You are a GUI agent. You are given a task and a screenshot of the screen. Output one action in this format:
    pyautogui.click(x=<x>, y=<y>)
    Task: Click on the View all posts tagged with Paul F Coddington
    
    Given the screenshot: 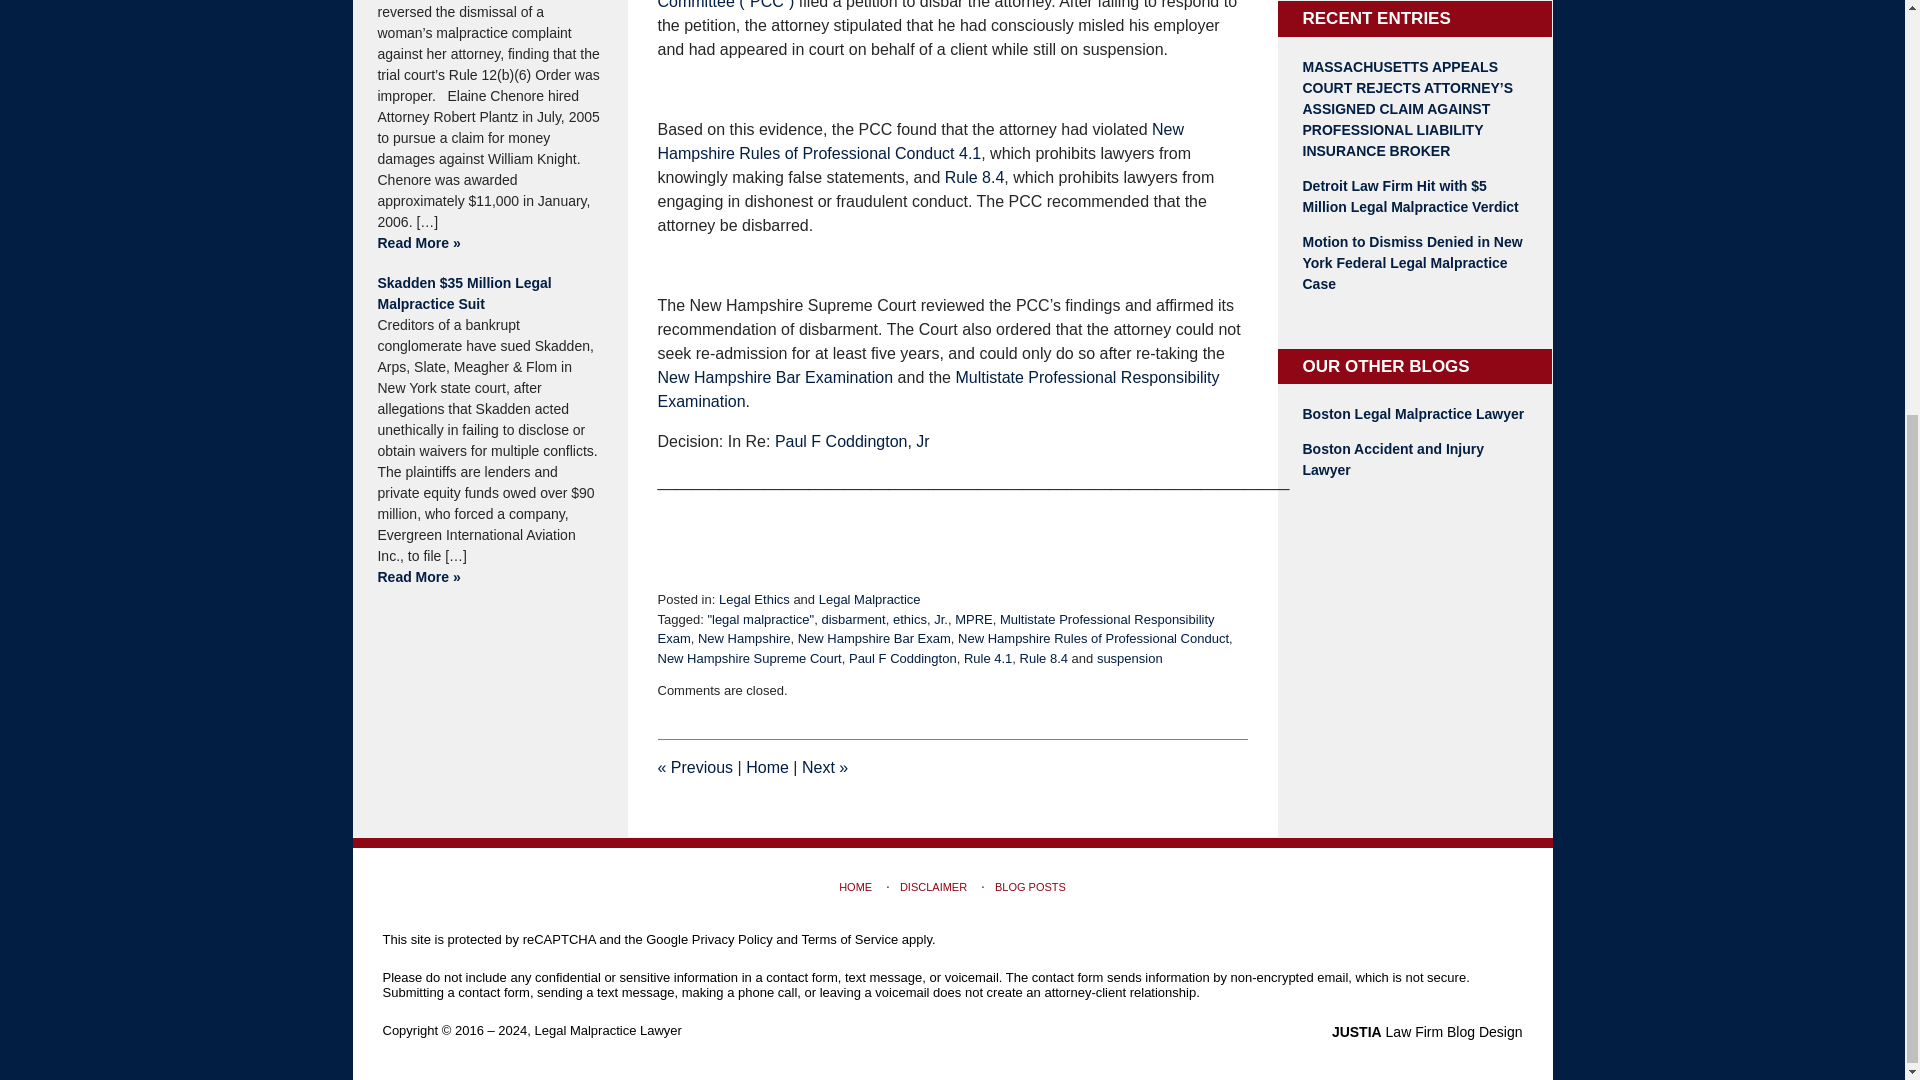 What is the action you would take?
    pyautogui.click(x=902, y=658)
    